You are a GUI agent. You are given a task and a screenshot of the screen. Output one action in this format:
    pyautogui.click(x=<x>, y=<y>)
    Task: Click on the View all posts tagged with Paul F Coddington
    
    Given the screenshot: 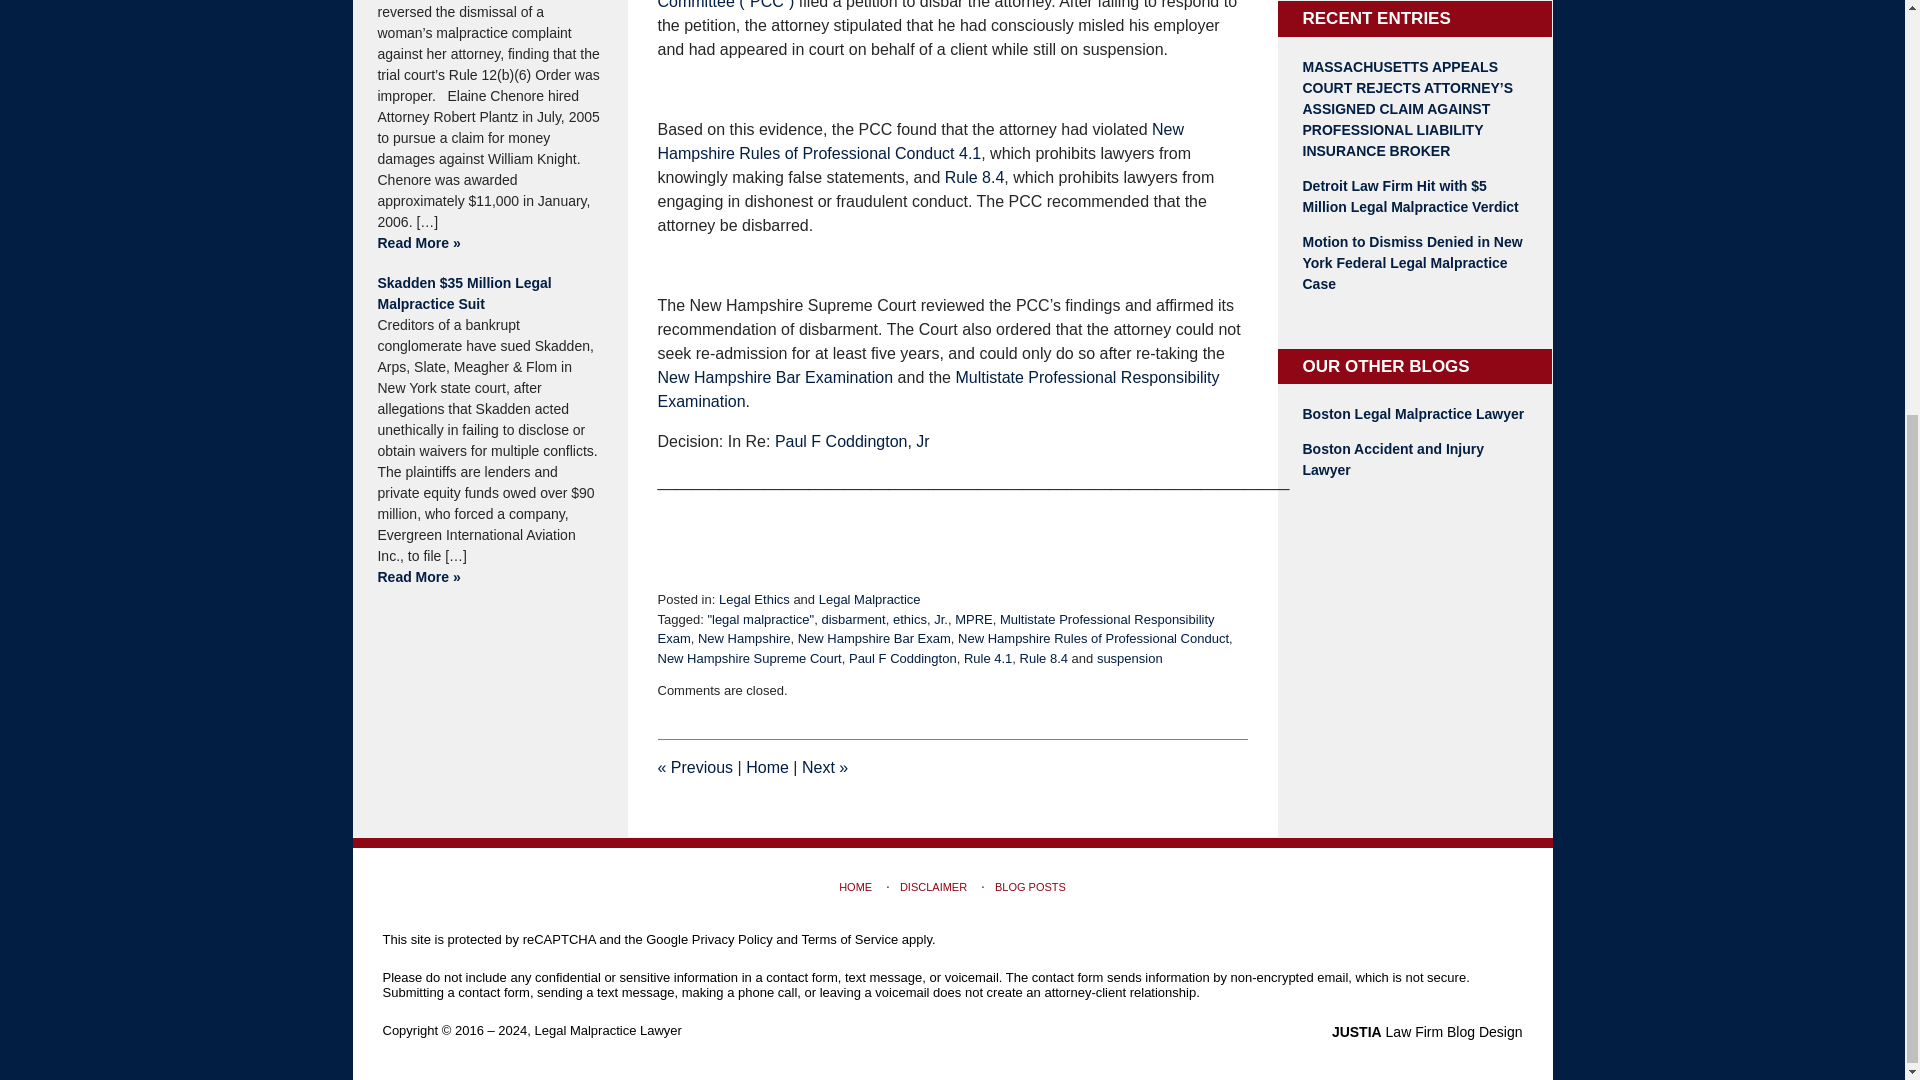 What is the action you would take?
    pyautogui.click(x=902, y=658)
    